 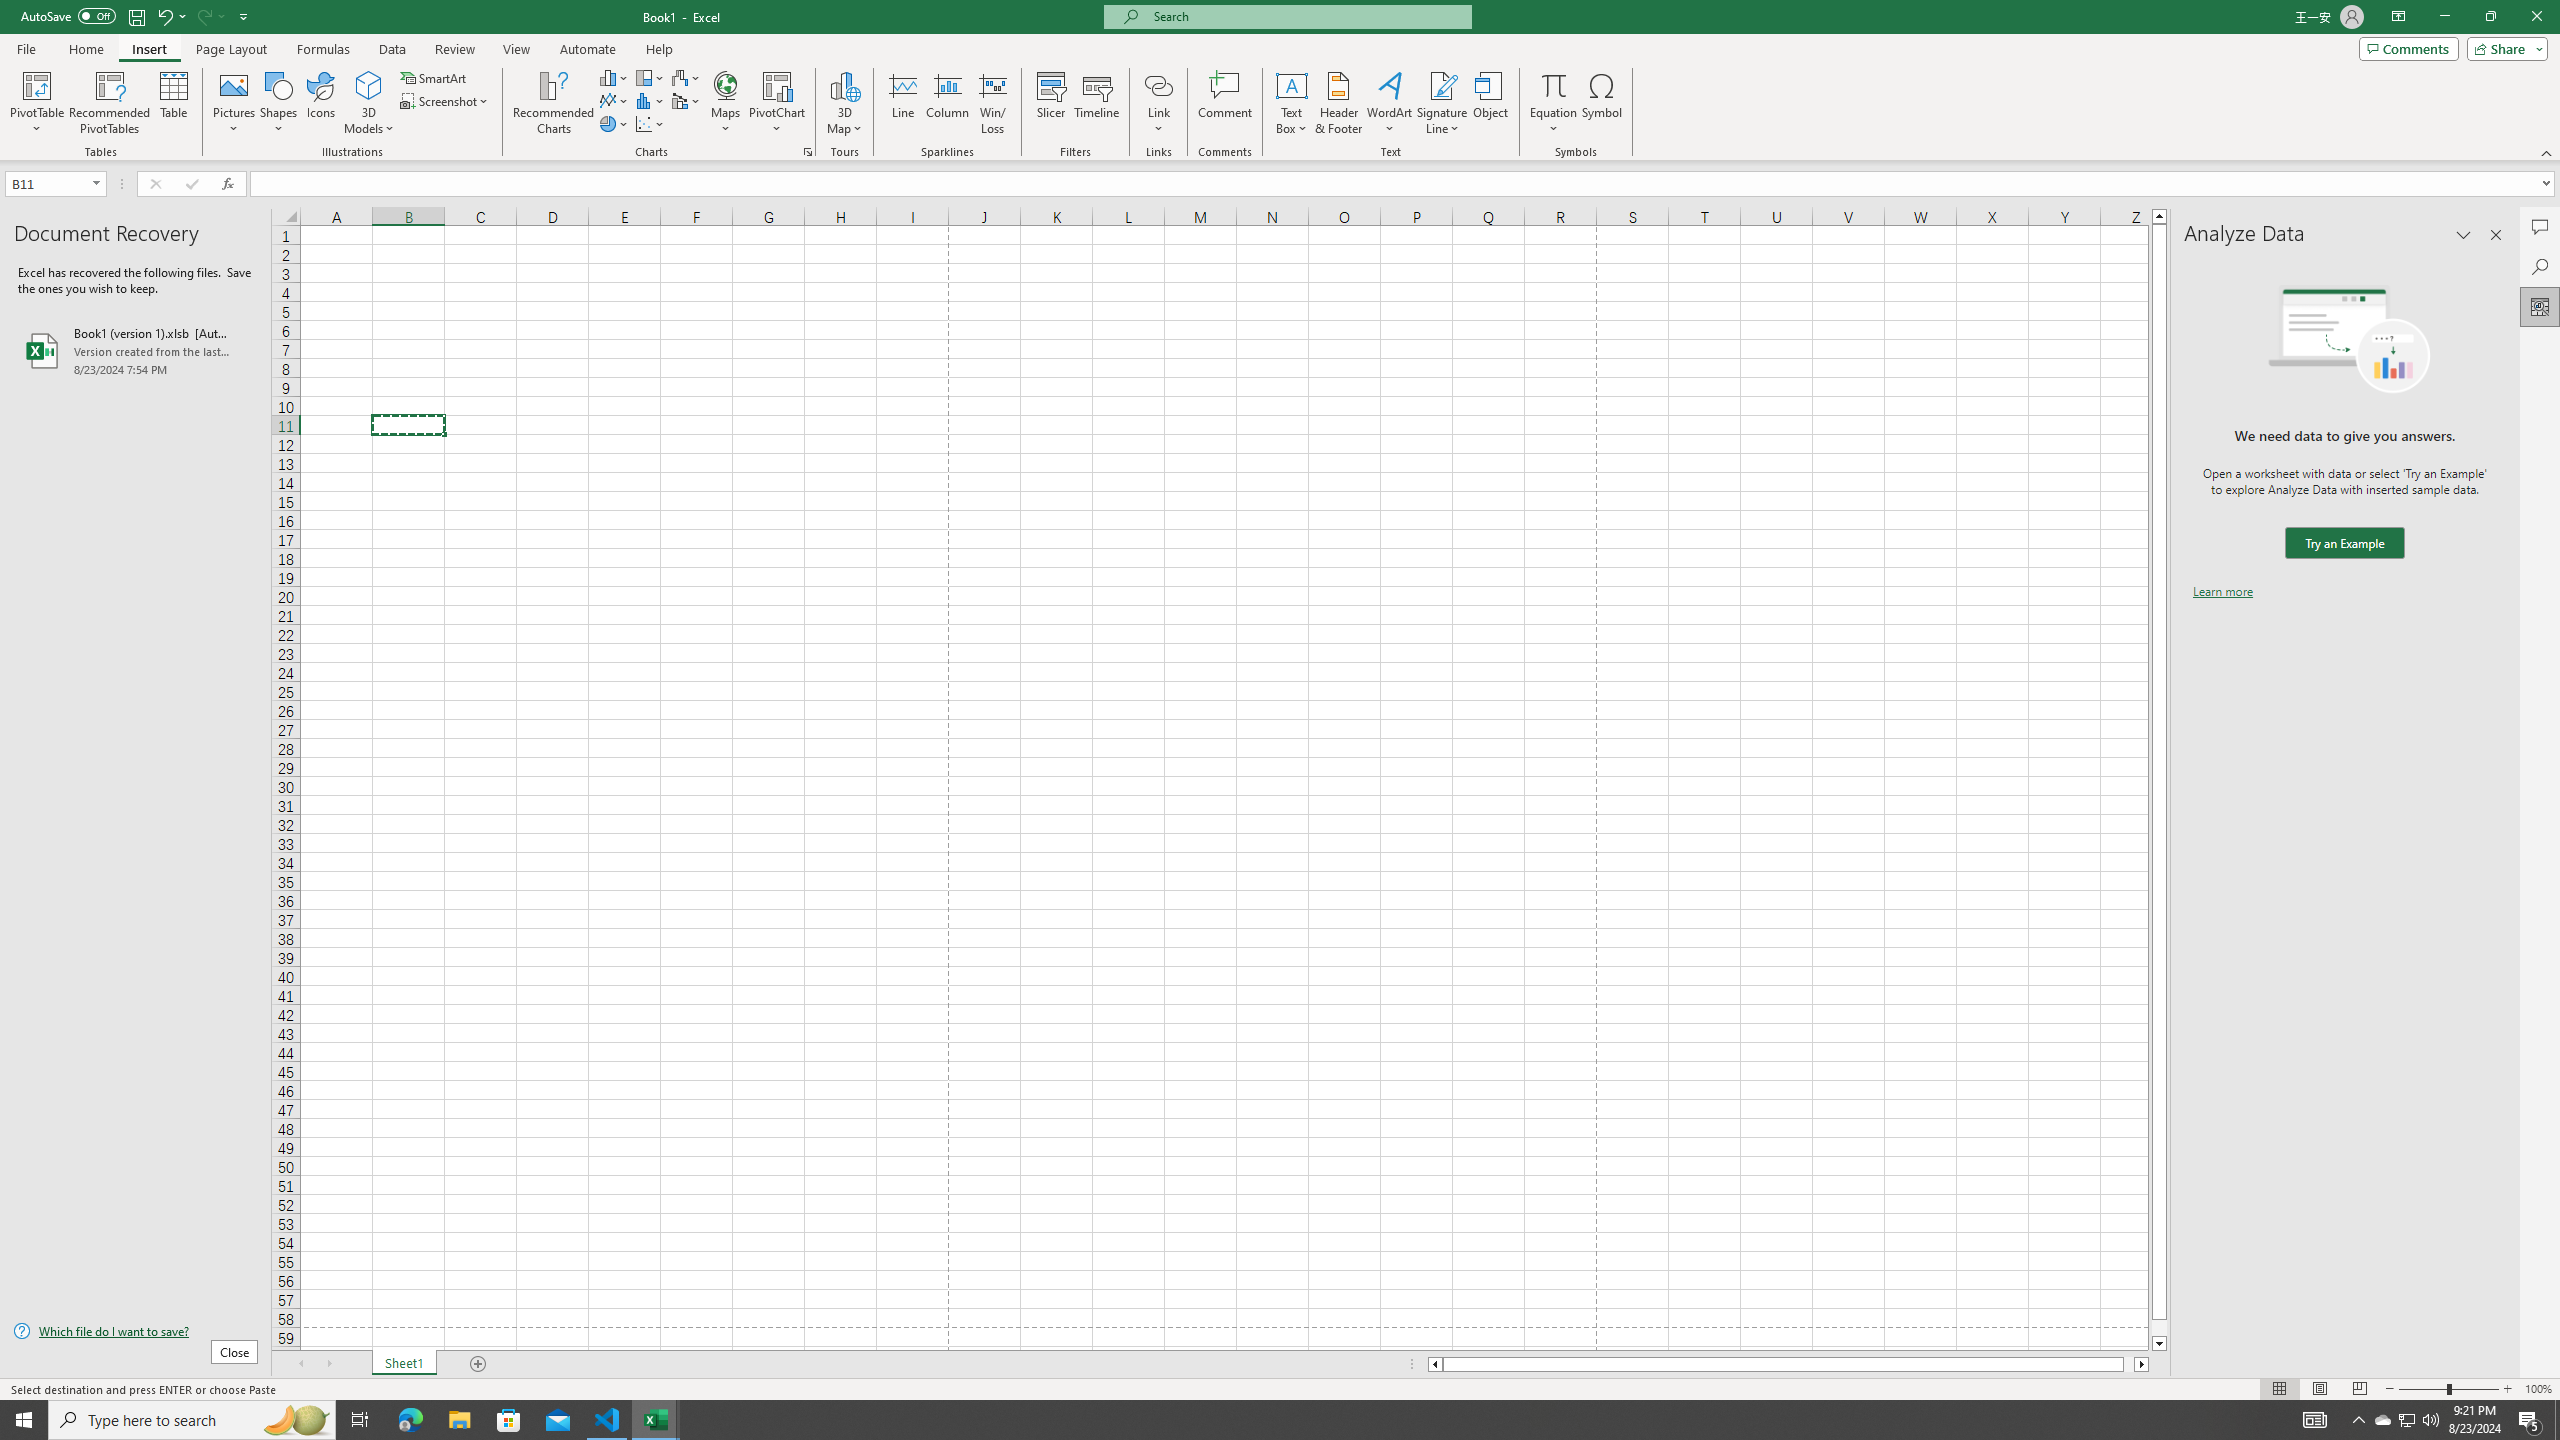 I want to click on Signature Line, so click(x=1442, y=103).